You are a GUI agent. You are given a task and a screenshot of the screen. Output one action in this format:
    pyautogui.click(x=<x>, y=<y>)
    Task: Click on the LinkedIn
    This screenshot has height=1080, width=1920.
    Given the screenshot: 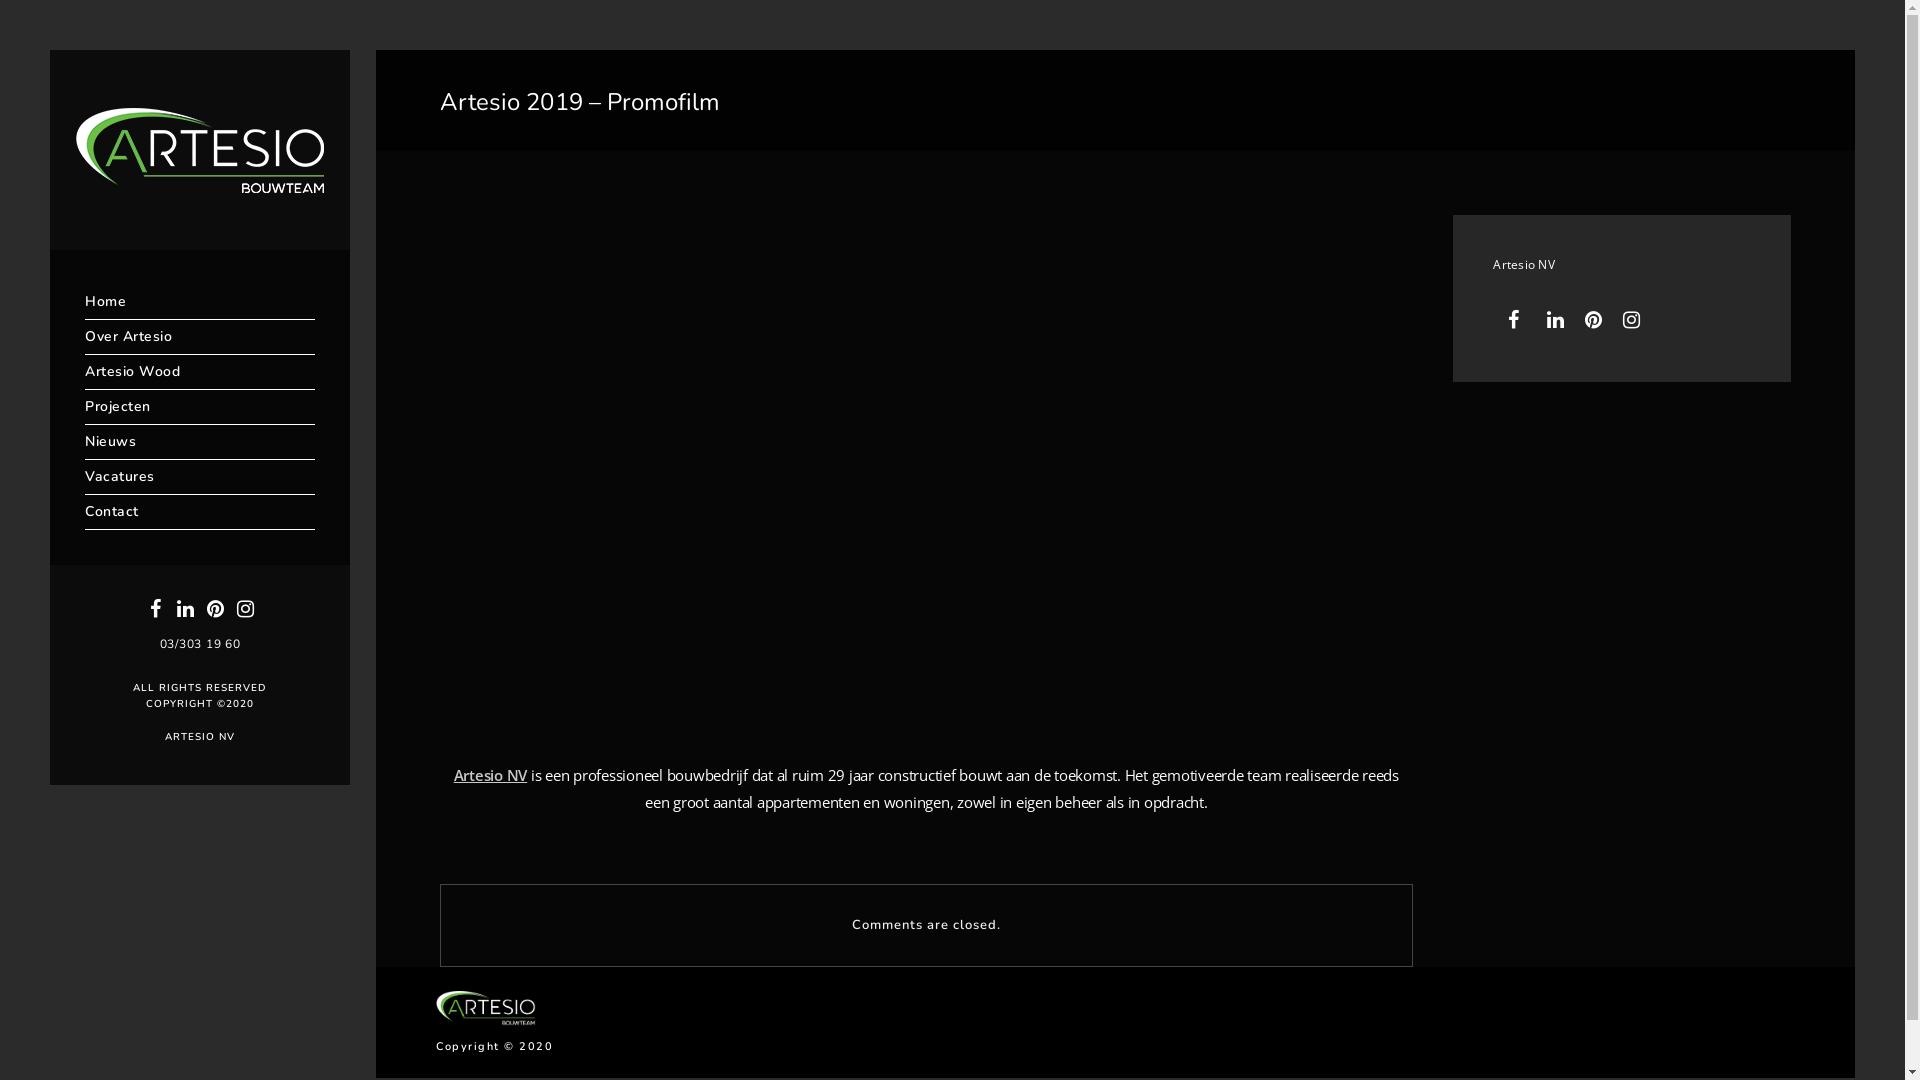 What is the action you would take?
    pyautogui.click(x=185, y=609)
    